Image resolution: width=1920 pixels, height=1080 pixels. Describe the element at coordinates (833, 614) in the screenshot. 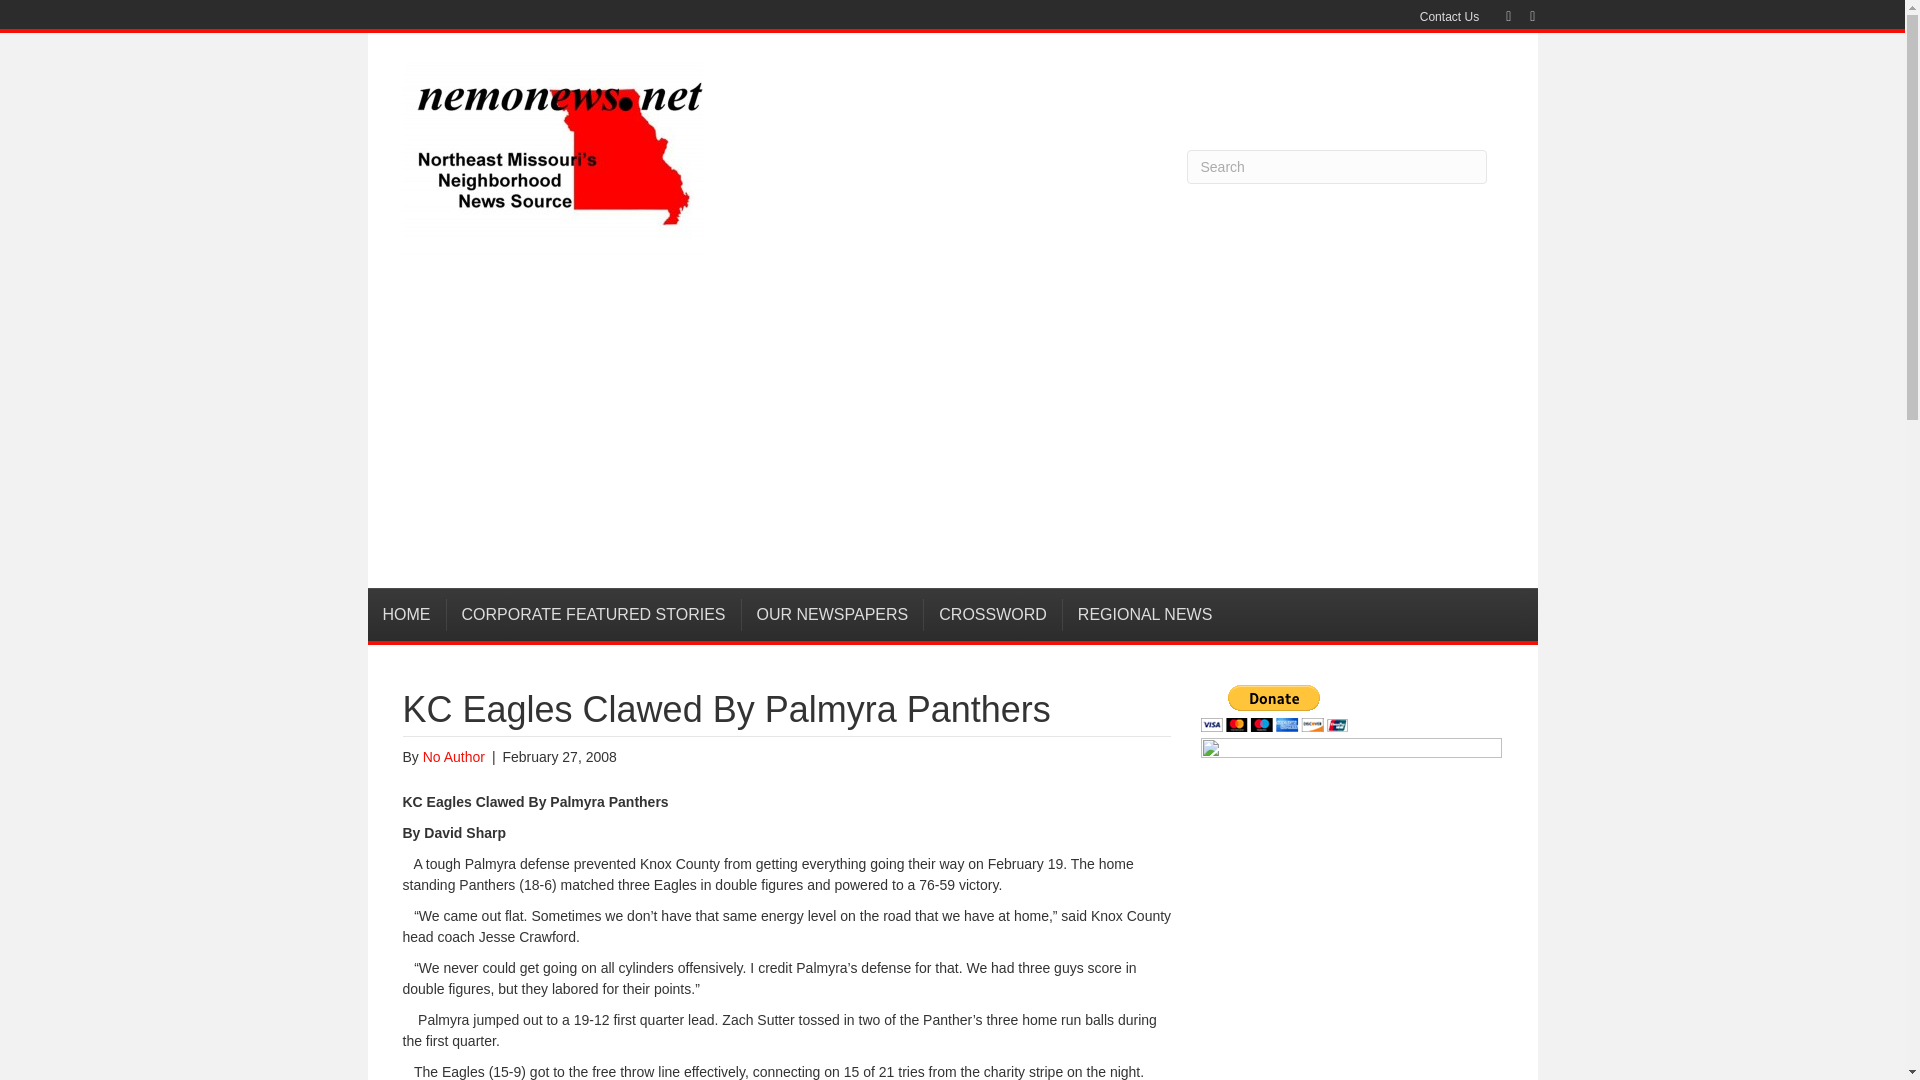

I see `OUR NEWSPAPERS` at that location.